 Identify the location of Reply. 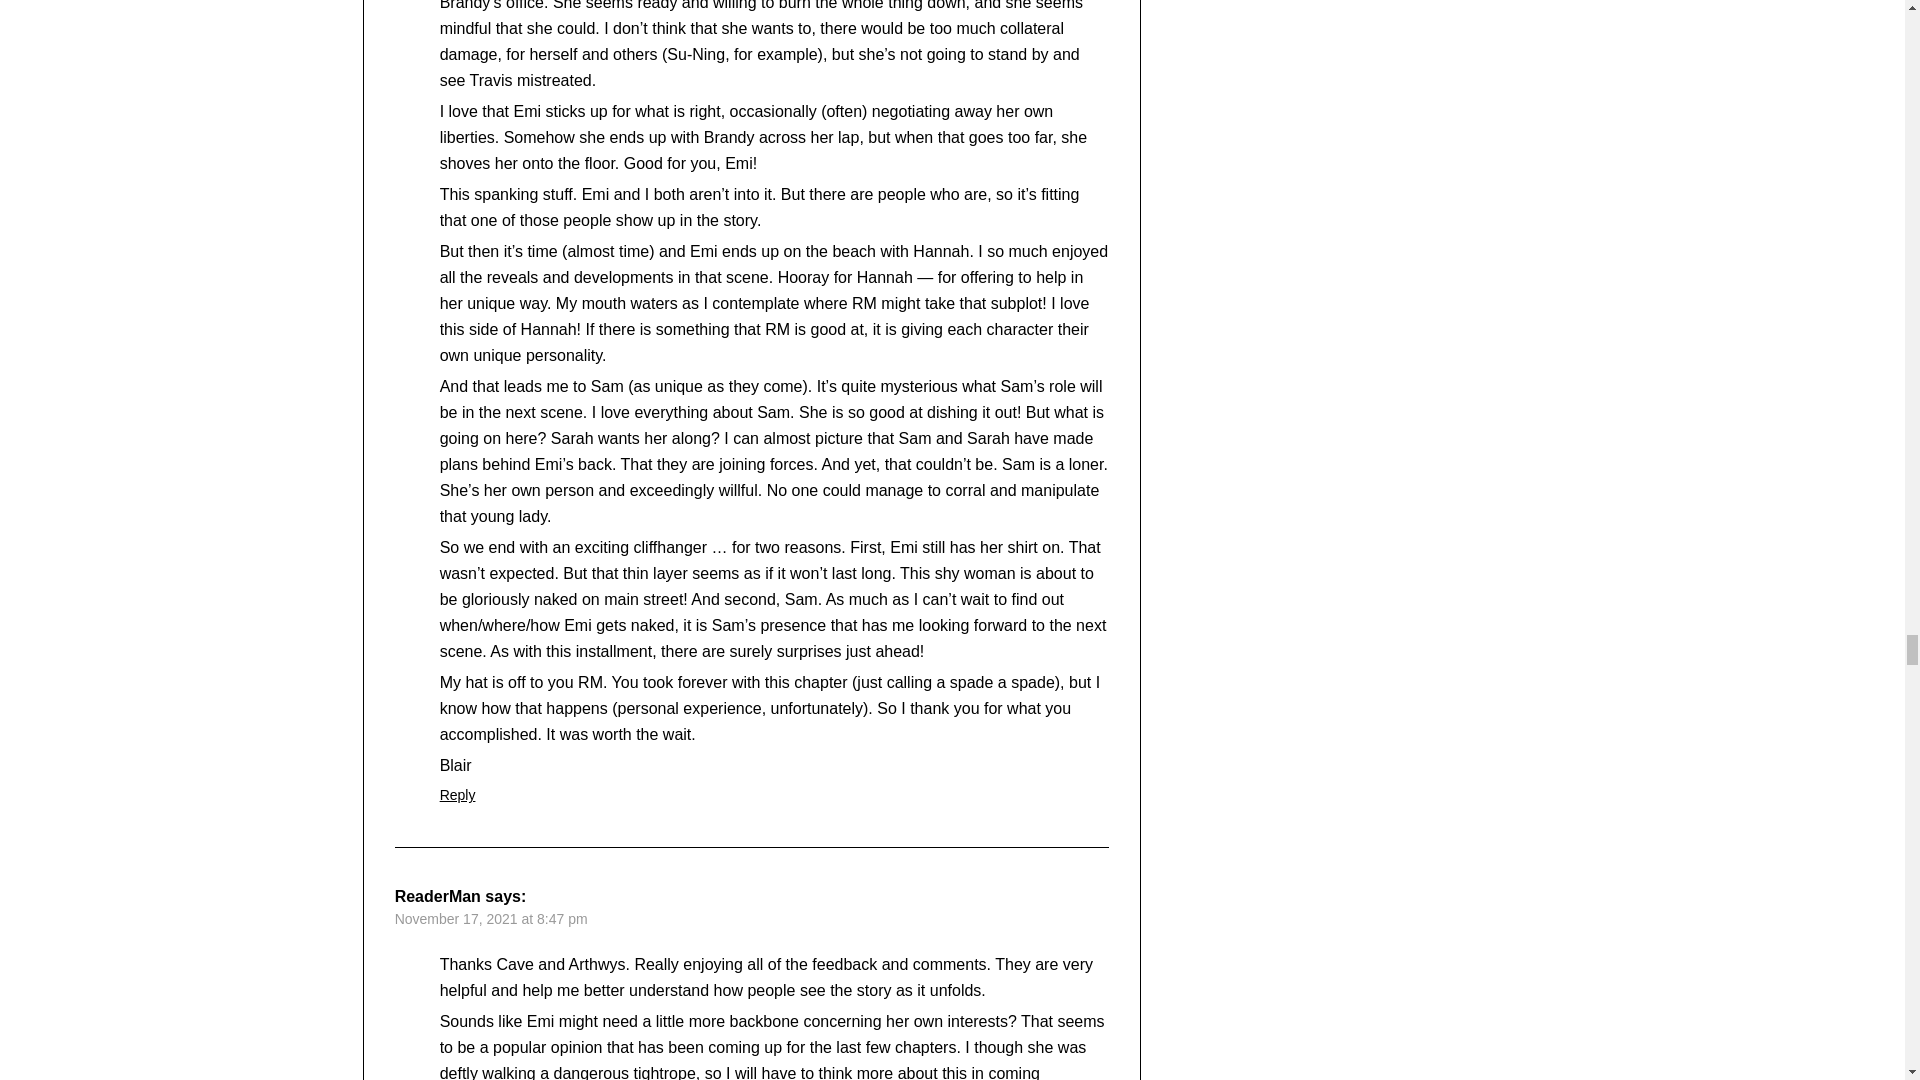
(458, 795).